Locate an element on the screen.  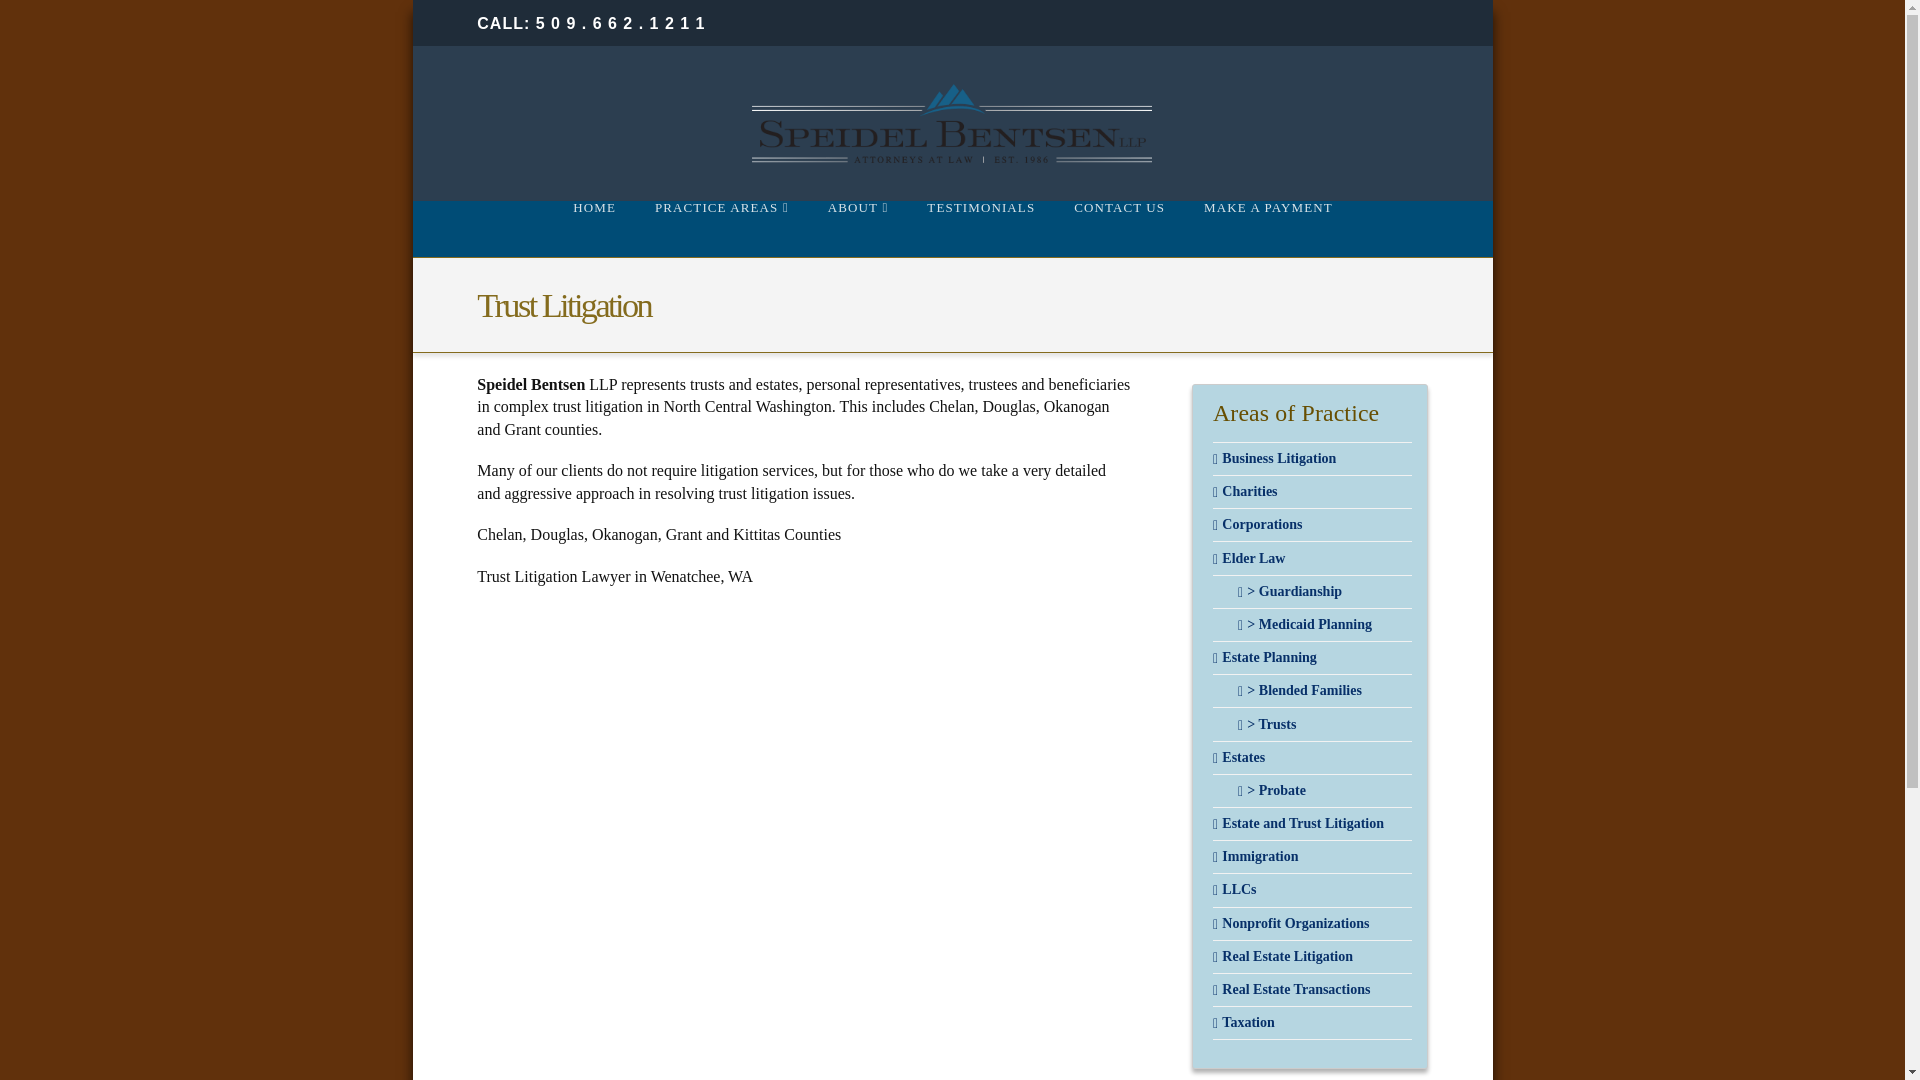
Charities is located at coordinates (1246, 491).